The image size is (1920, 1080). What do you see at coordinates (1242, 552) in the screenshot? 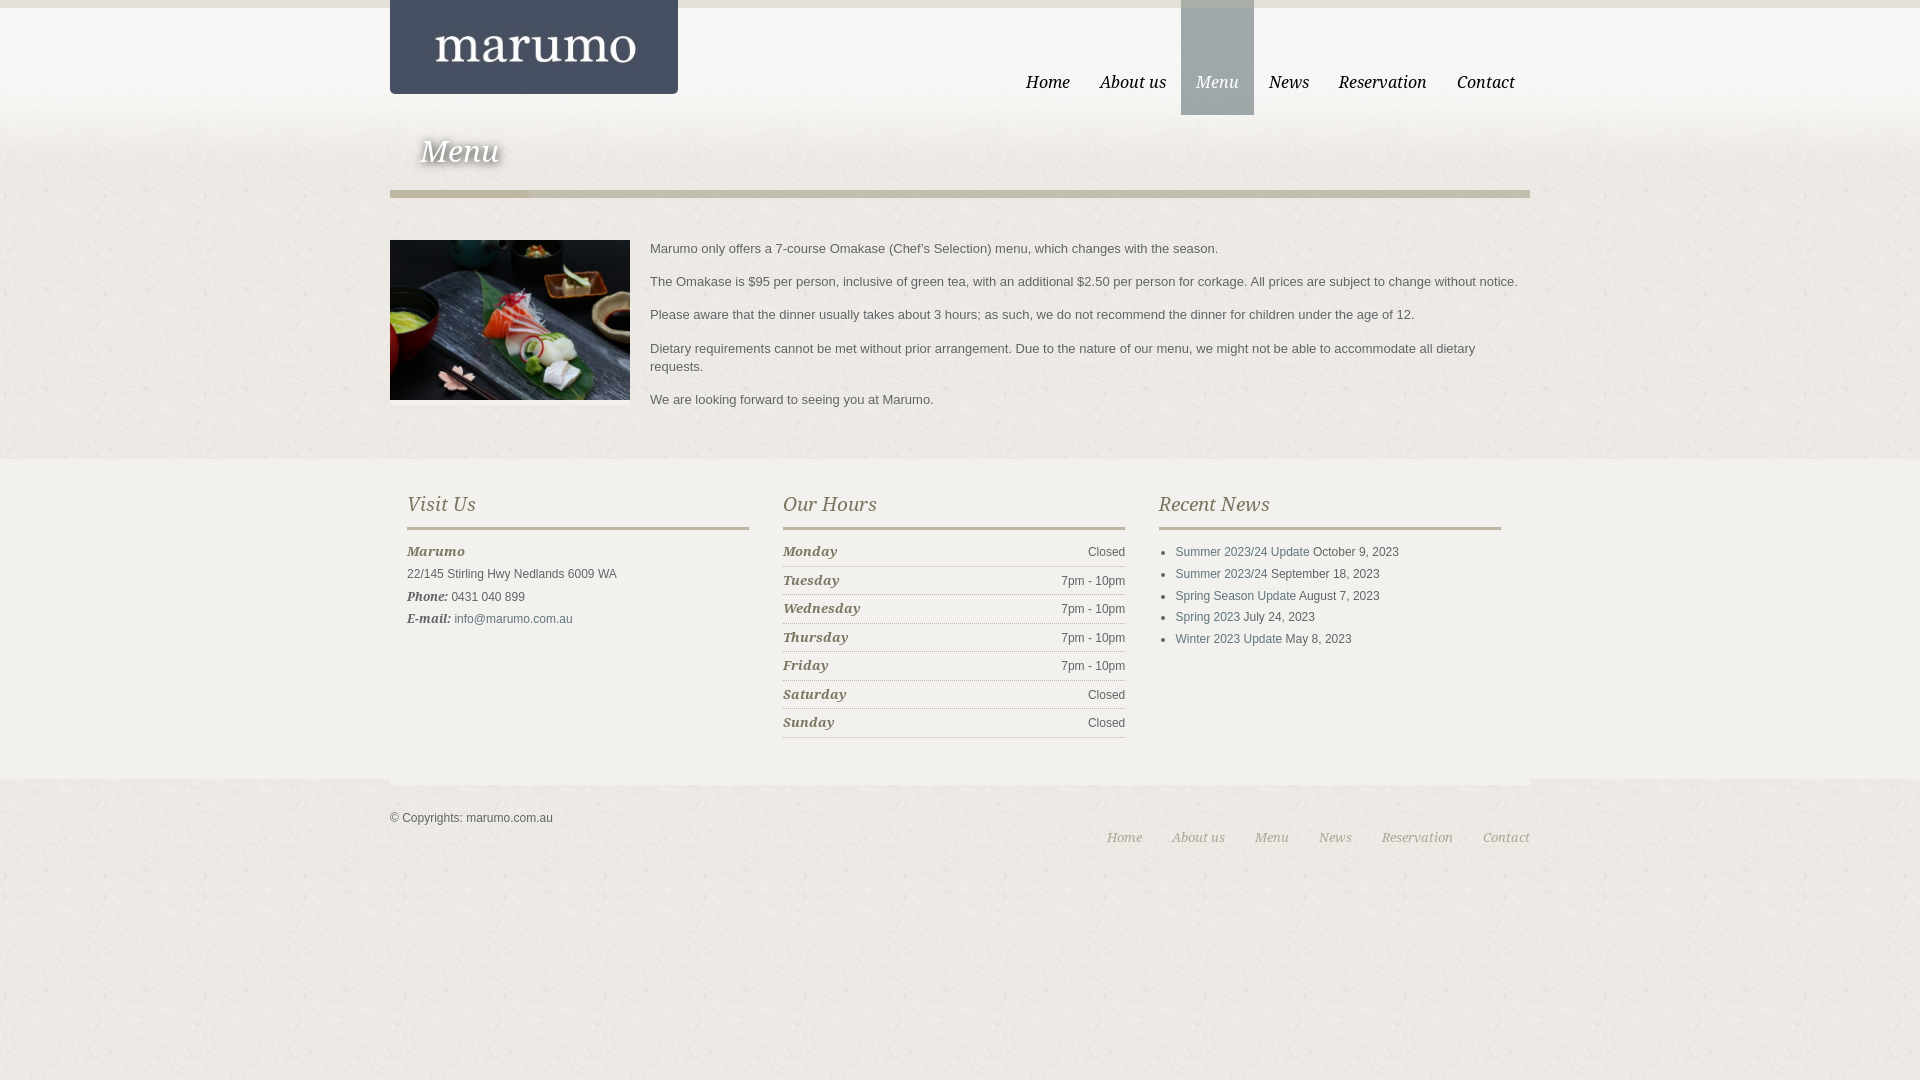
I see `Summer 2023/24 Update` at bounding box center [1242, 552].